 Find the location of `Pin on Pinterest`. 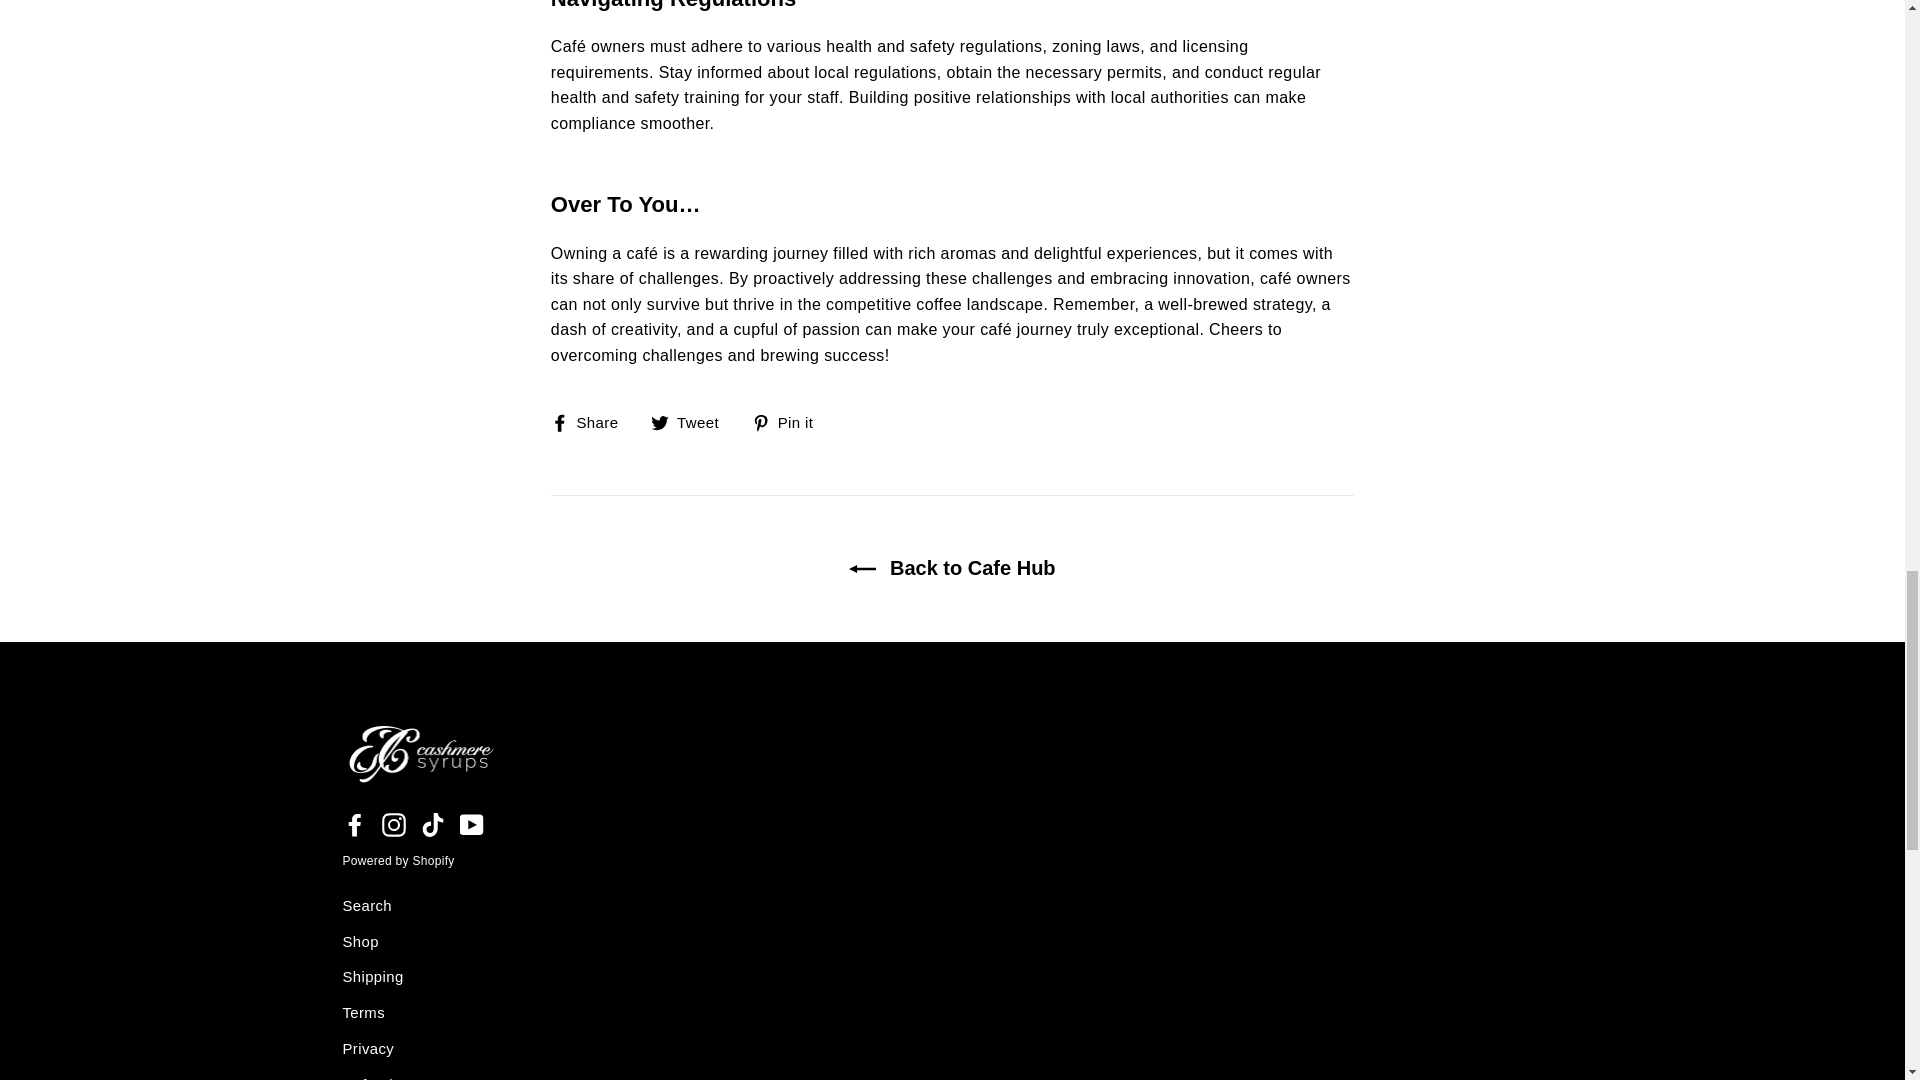

Pin on Pinterest is located at coordinates (790, 422).